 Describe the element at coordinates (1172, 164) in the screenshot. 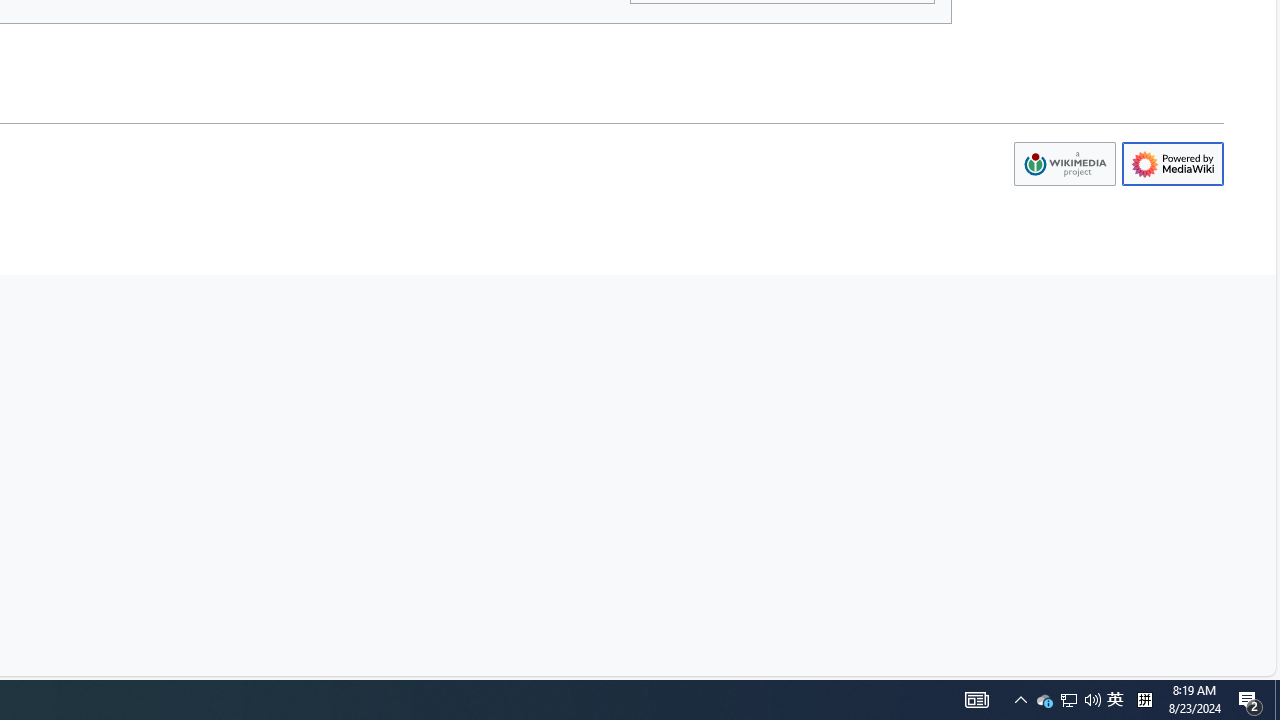

I see `AutomationID: footer-poweredbyico` at that location.